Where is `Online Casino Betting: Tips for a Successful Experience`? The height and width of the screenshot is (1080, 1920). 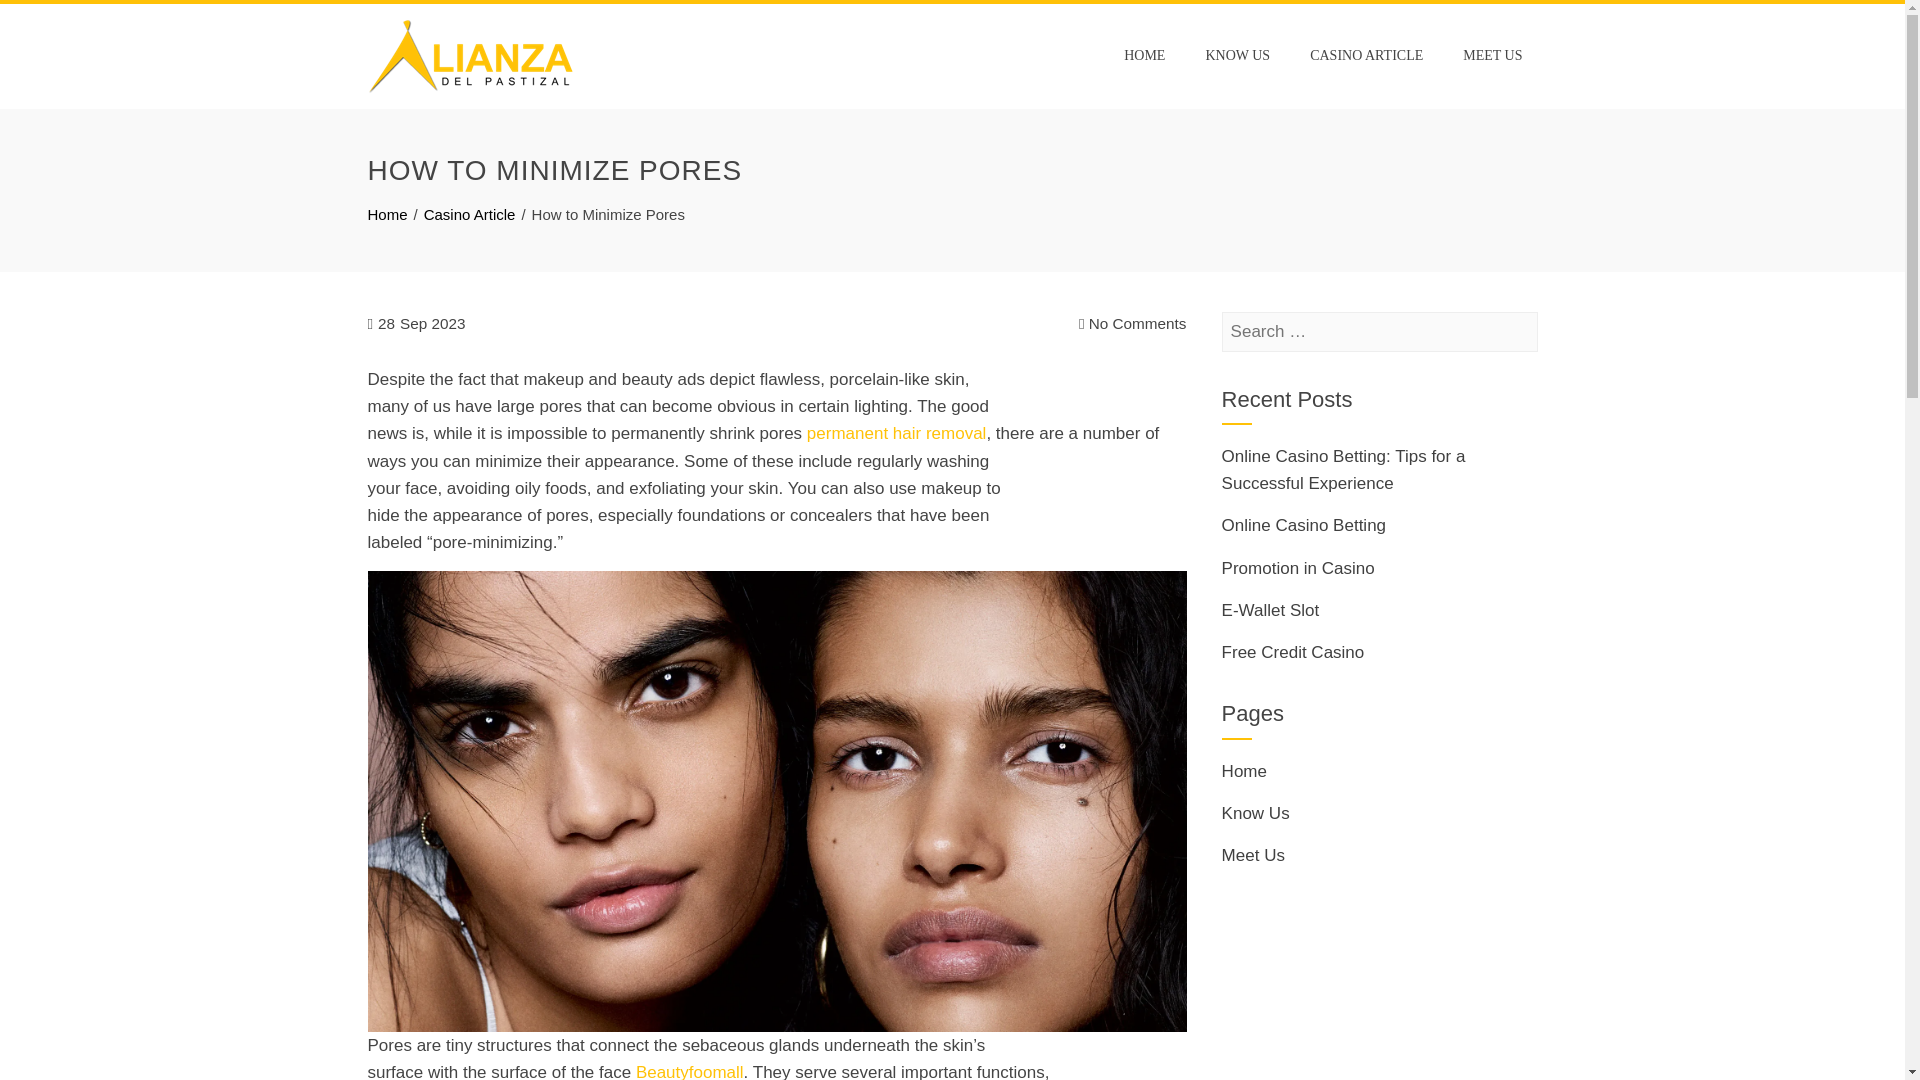 Online Casino Betting: Tips for a Successful Experience is located at coordinates (1344, 470).